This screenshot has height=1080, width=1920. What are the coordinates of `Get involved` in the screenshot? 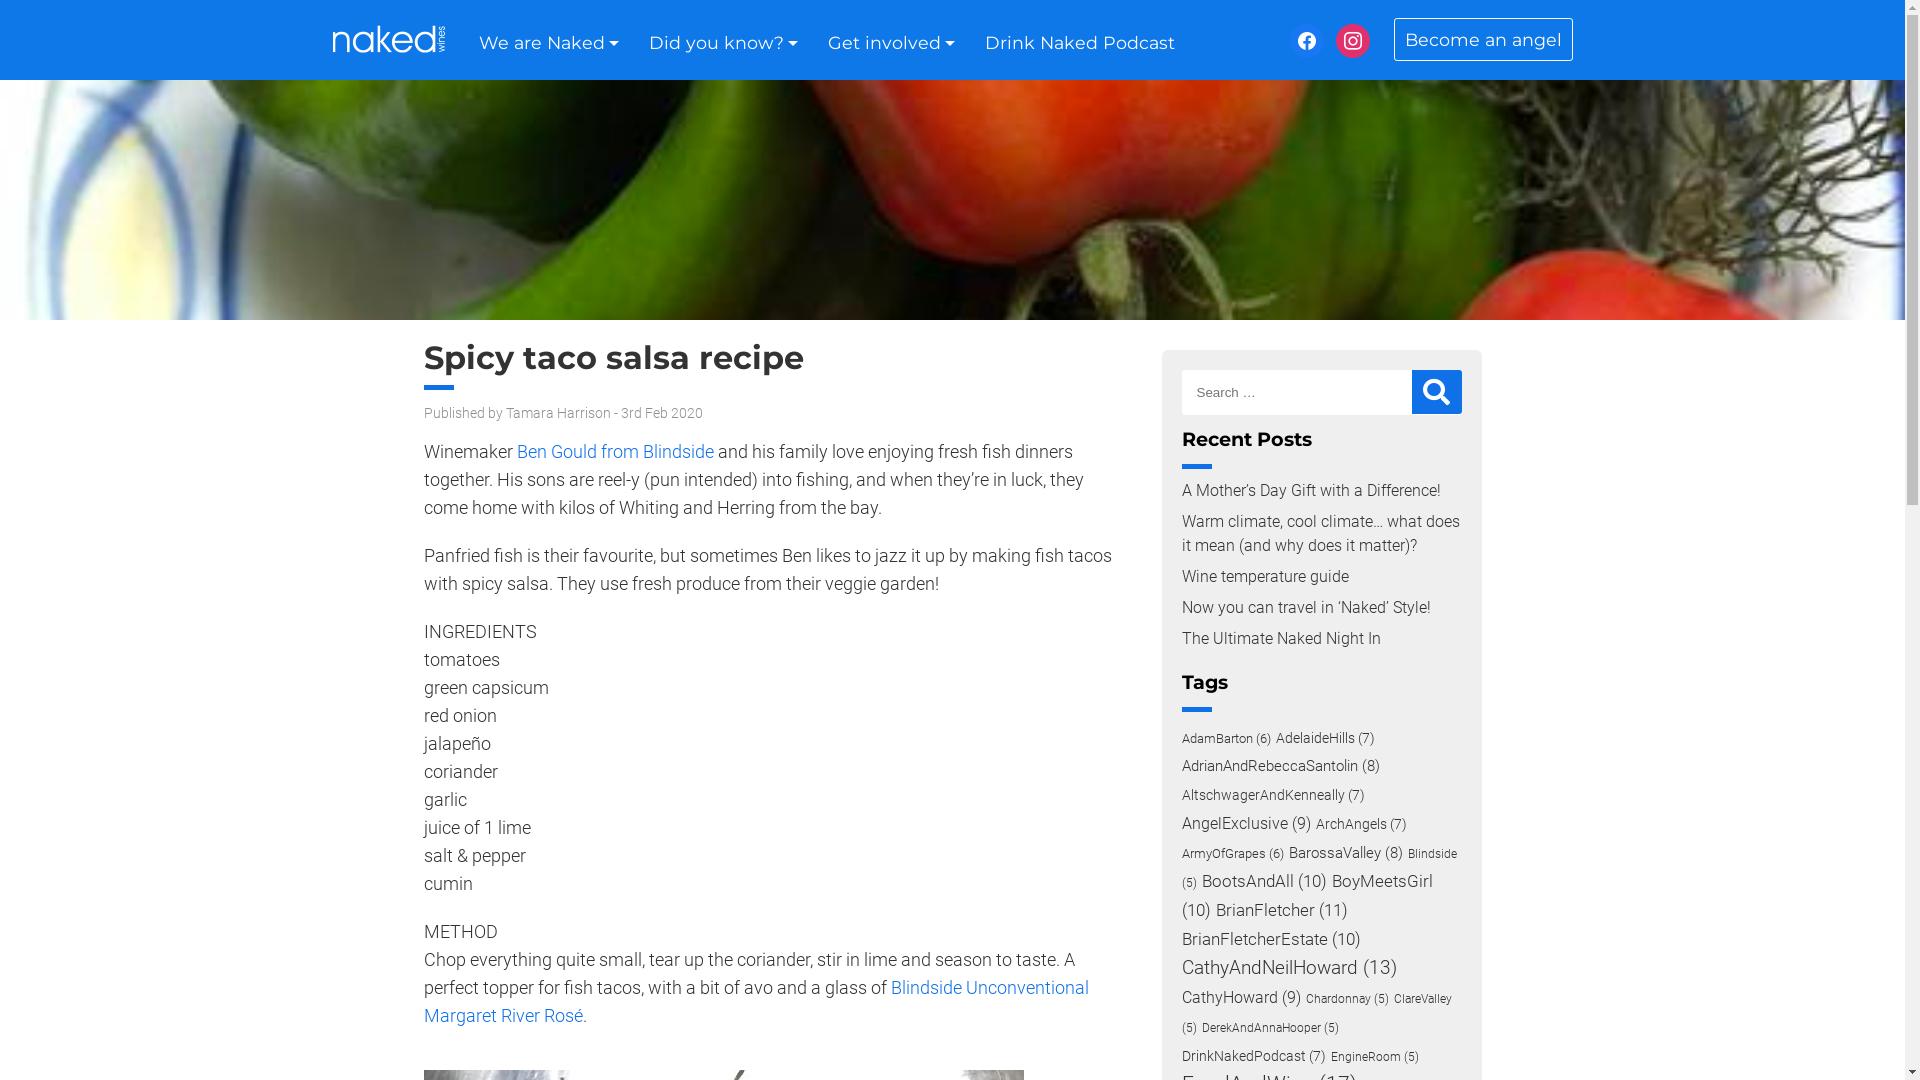 It's located at (884, 43).